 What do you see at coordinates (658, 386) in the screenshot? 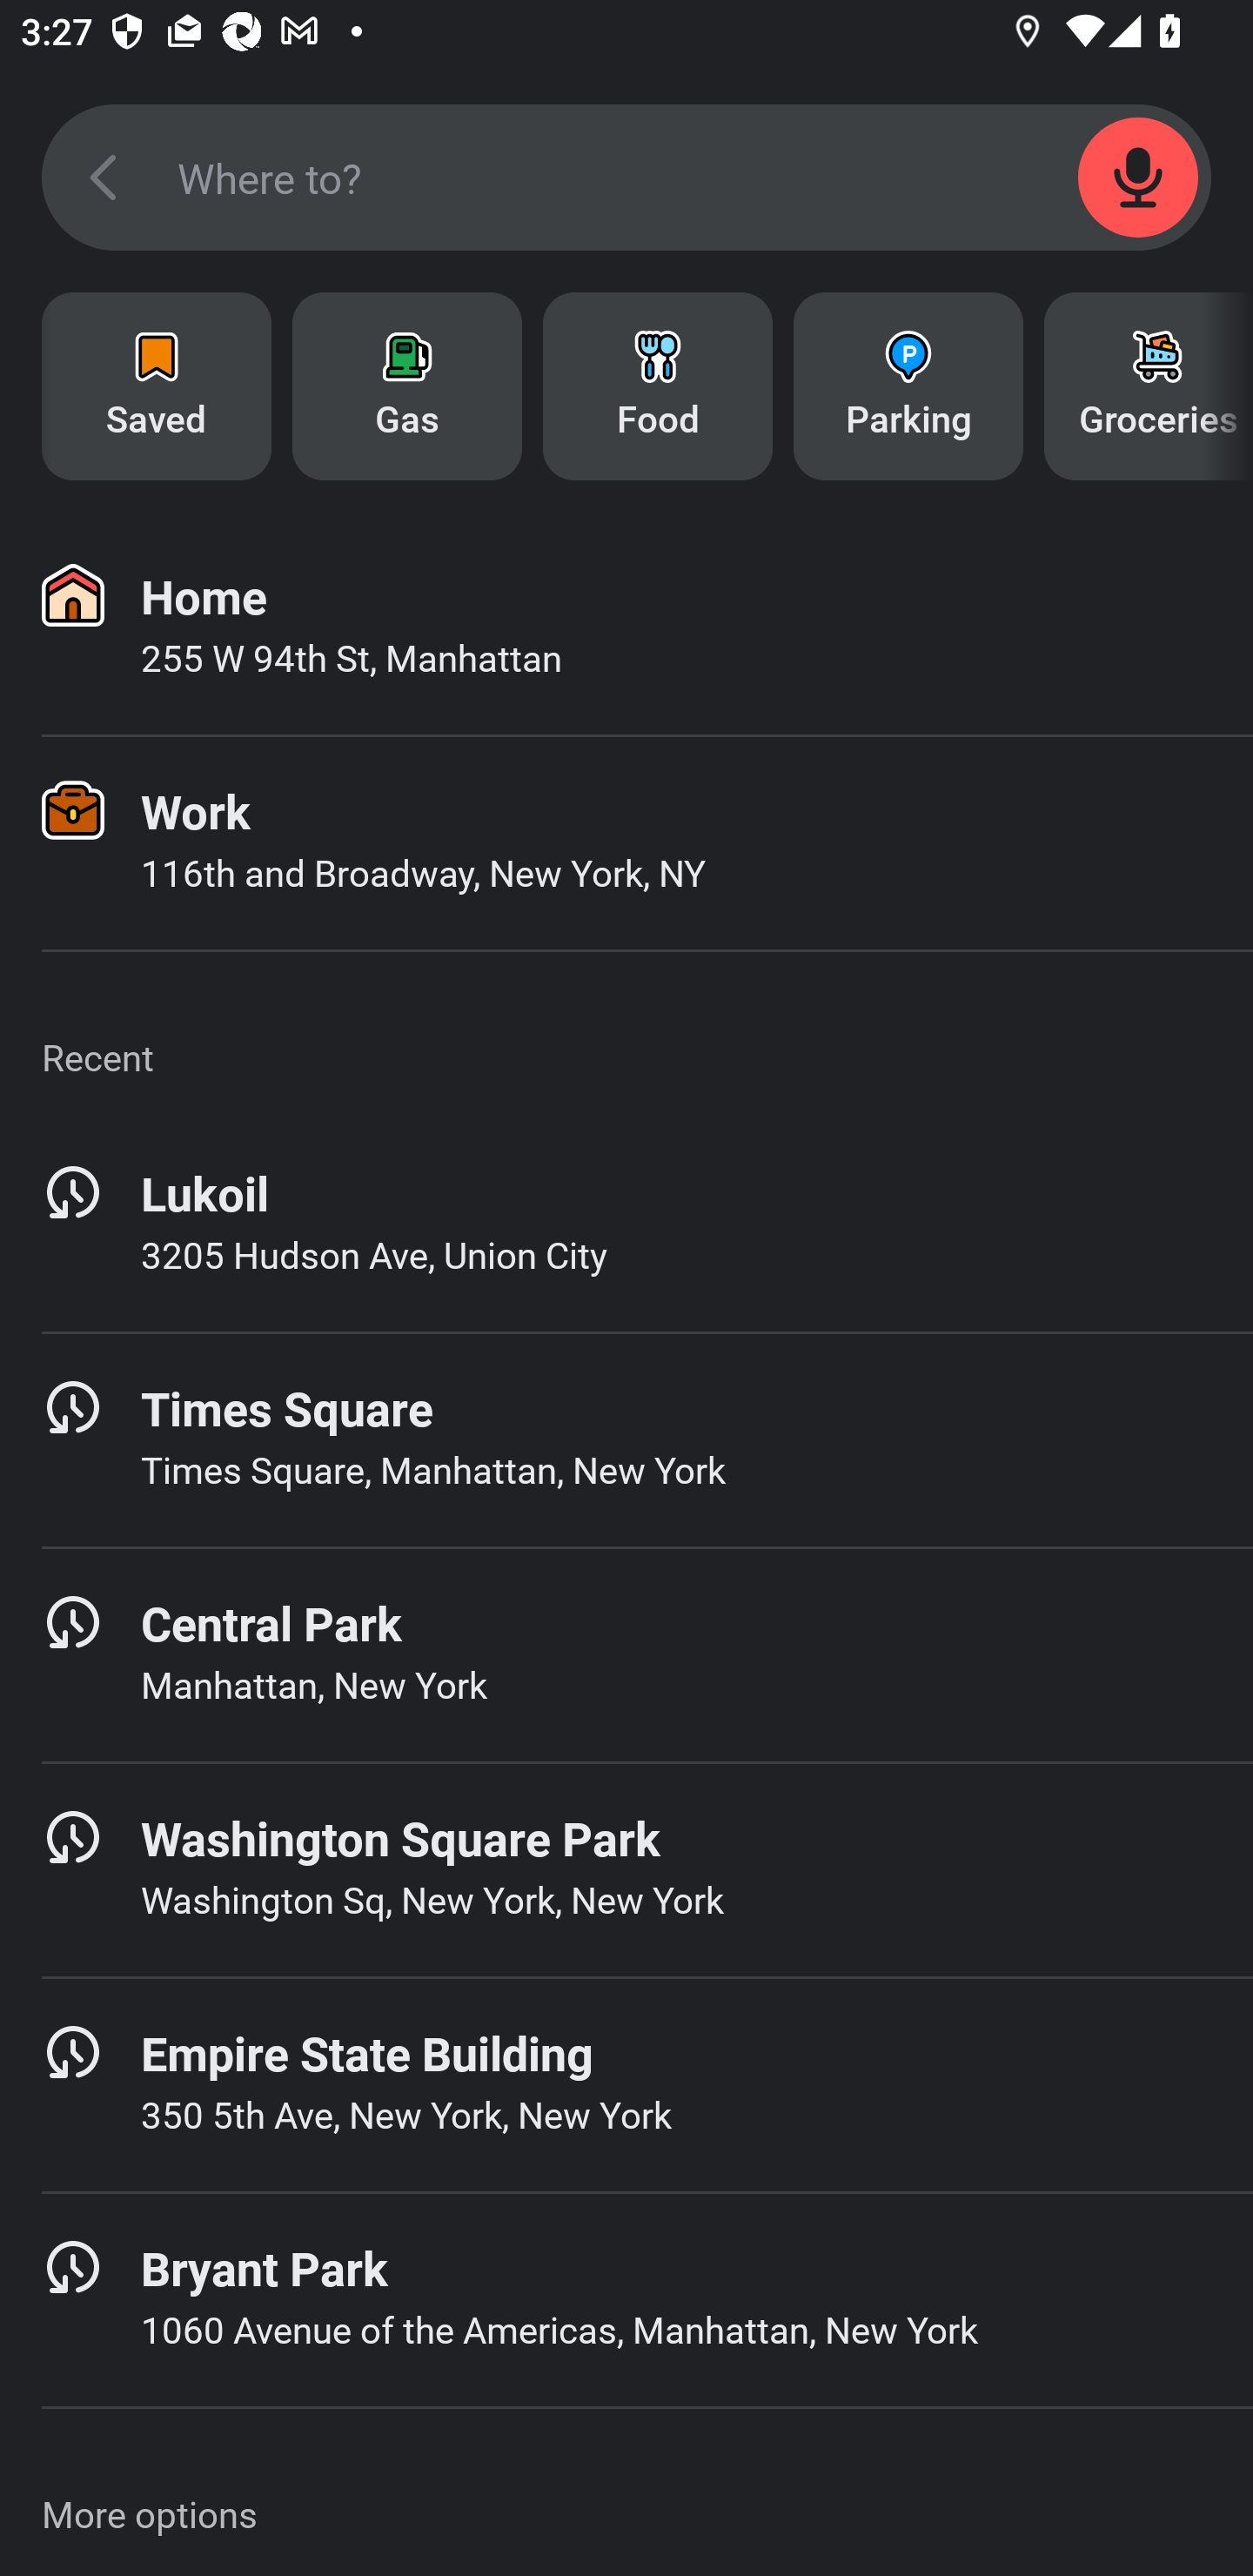
I see `Food` at bounding box center [658, 386].